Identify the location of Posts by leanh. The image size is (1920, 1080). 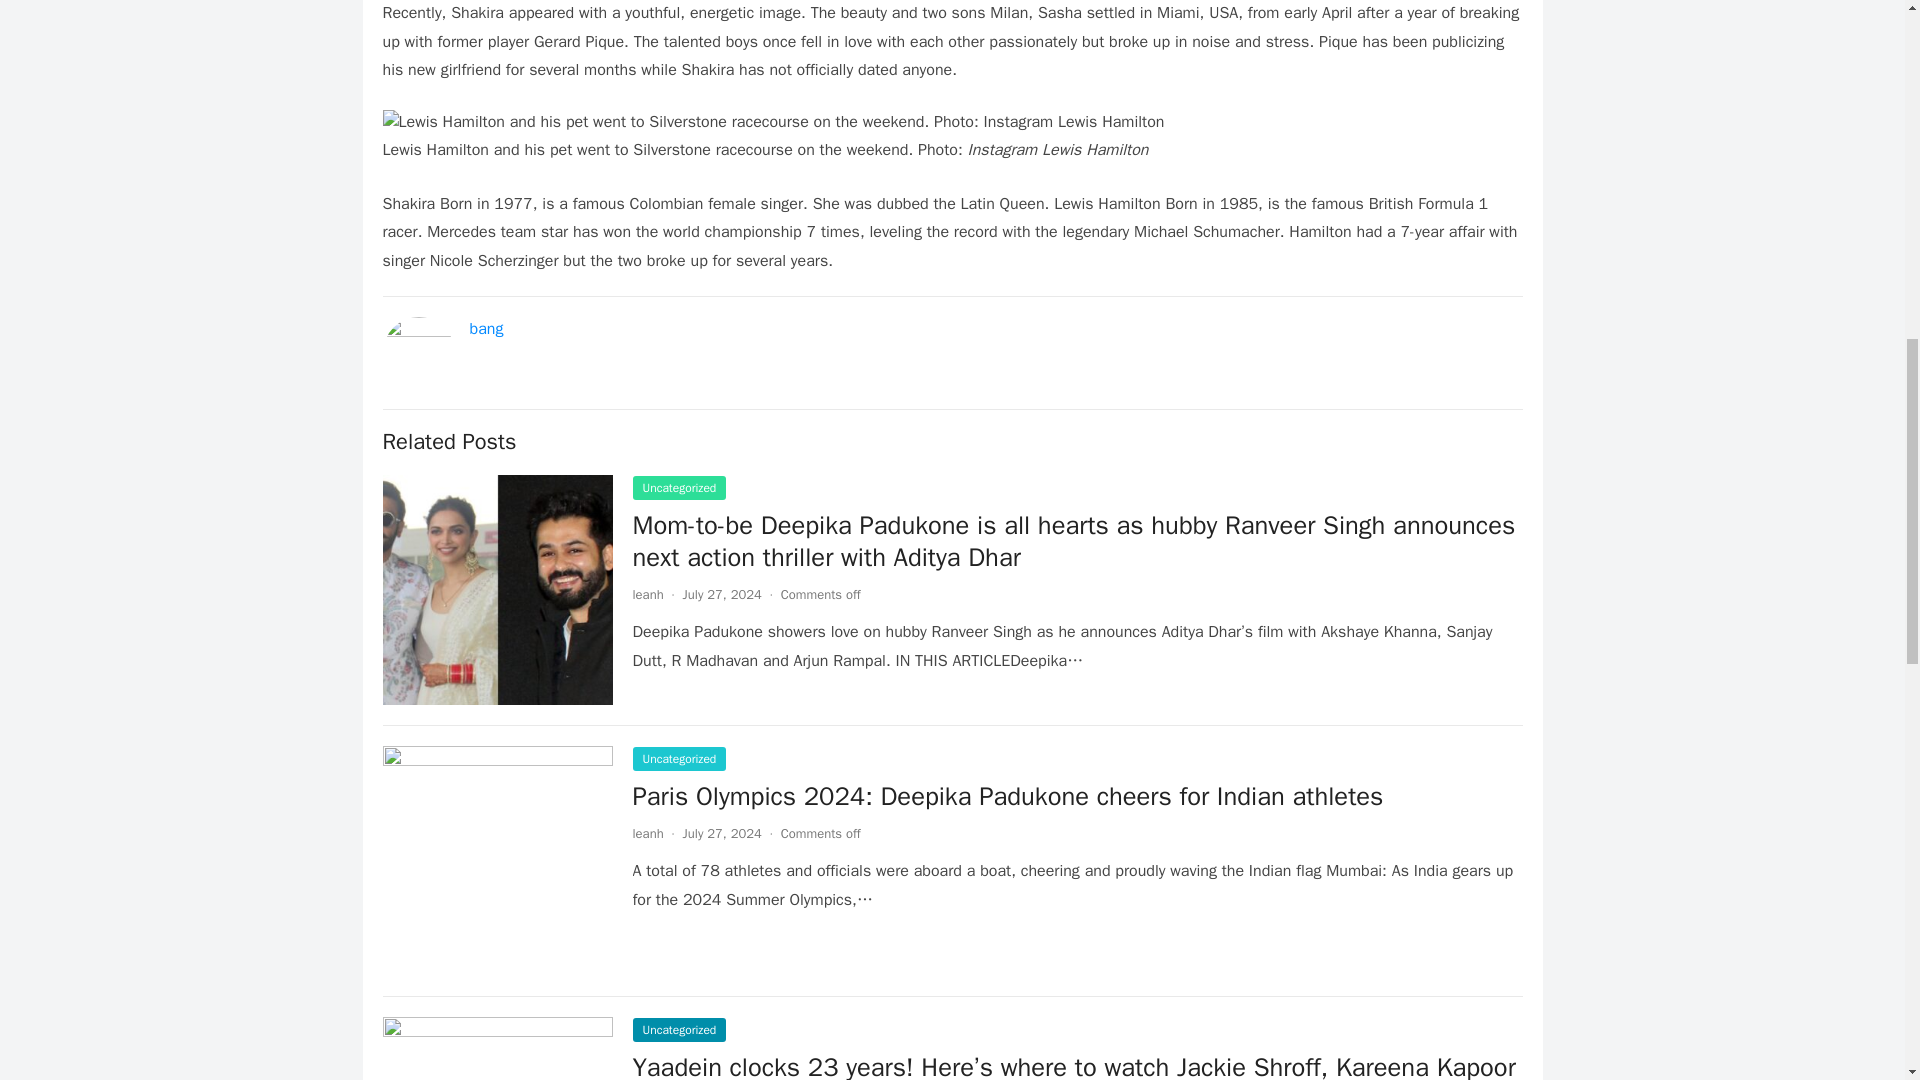
(646, 594).